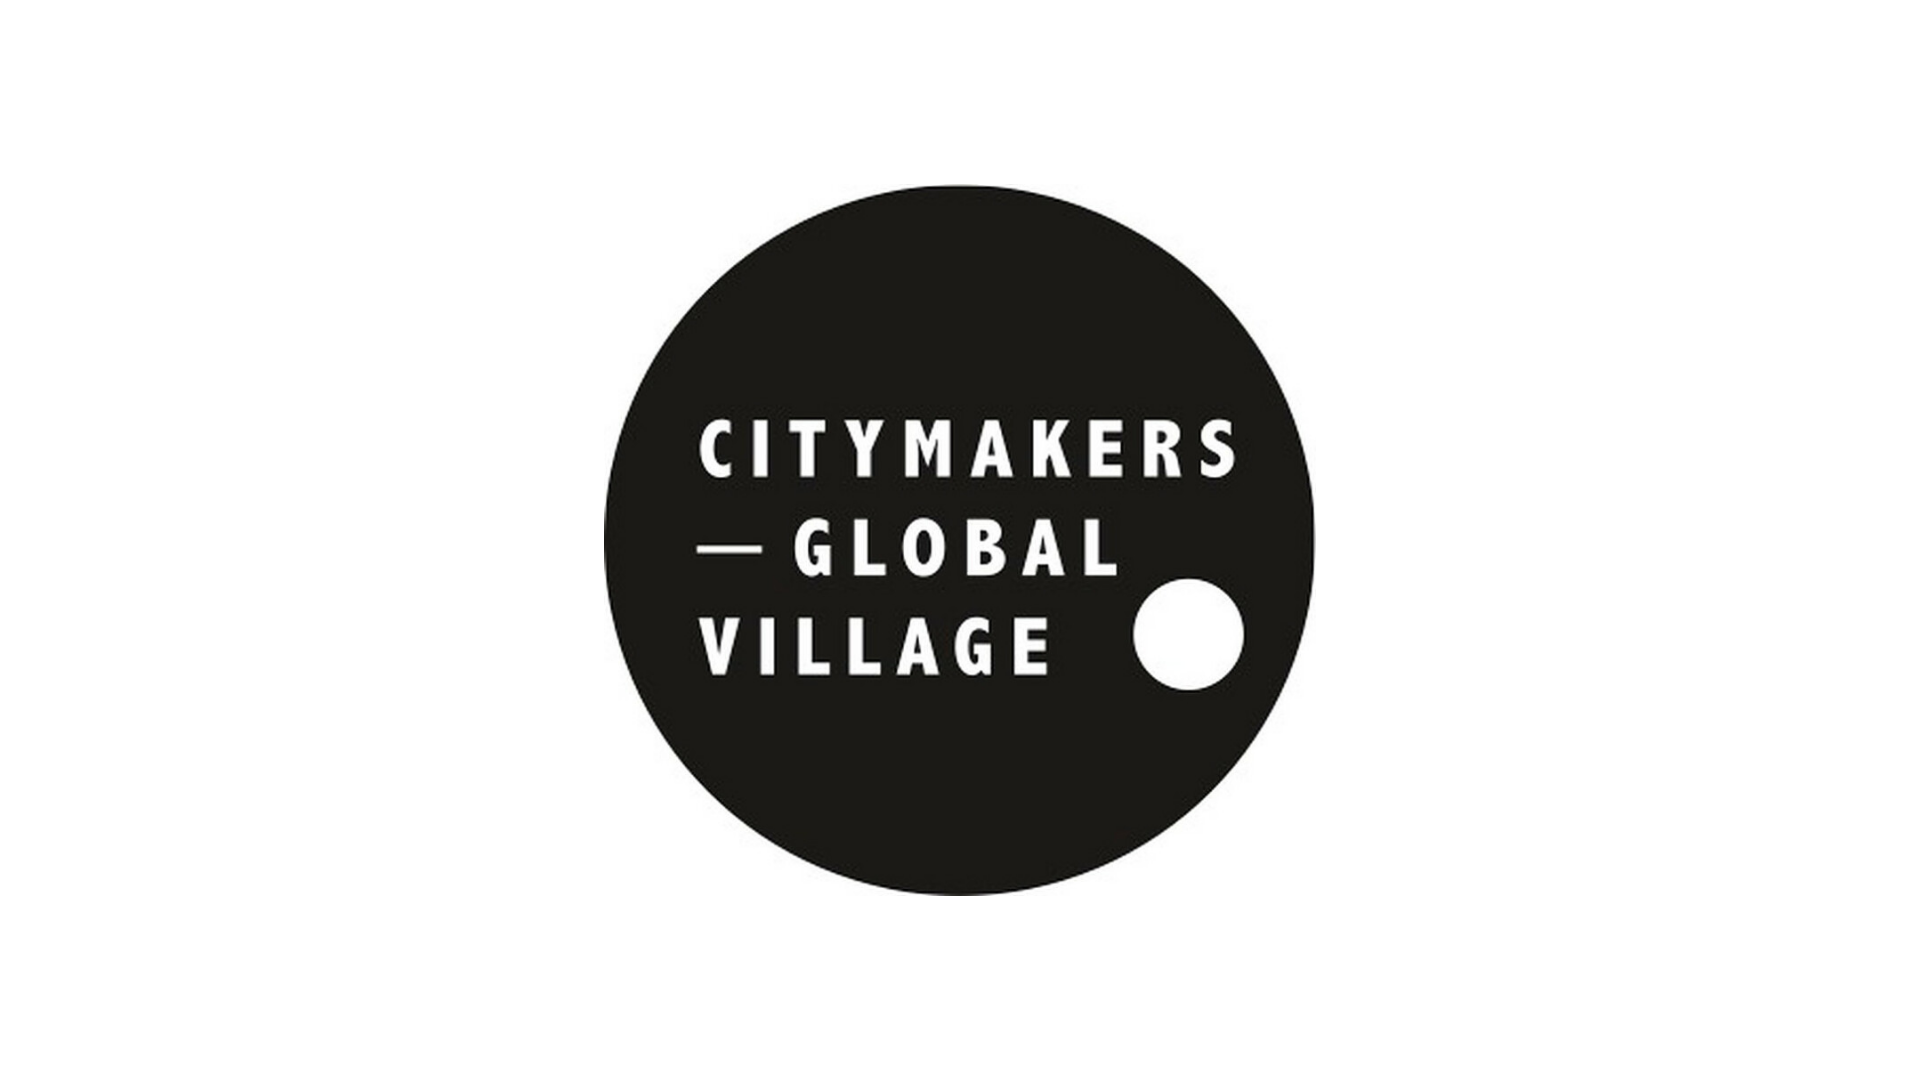 The height and width of the screenshot is (1080, 1920). I want to click on Future of Education, so click(1355, 86).